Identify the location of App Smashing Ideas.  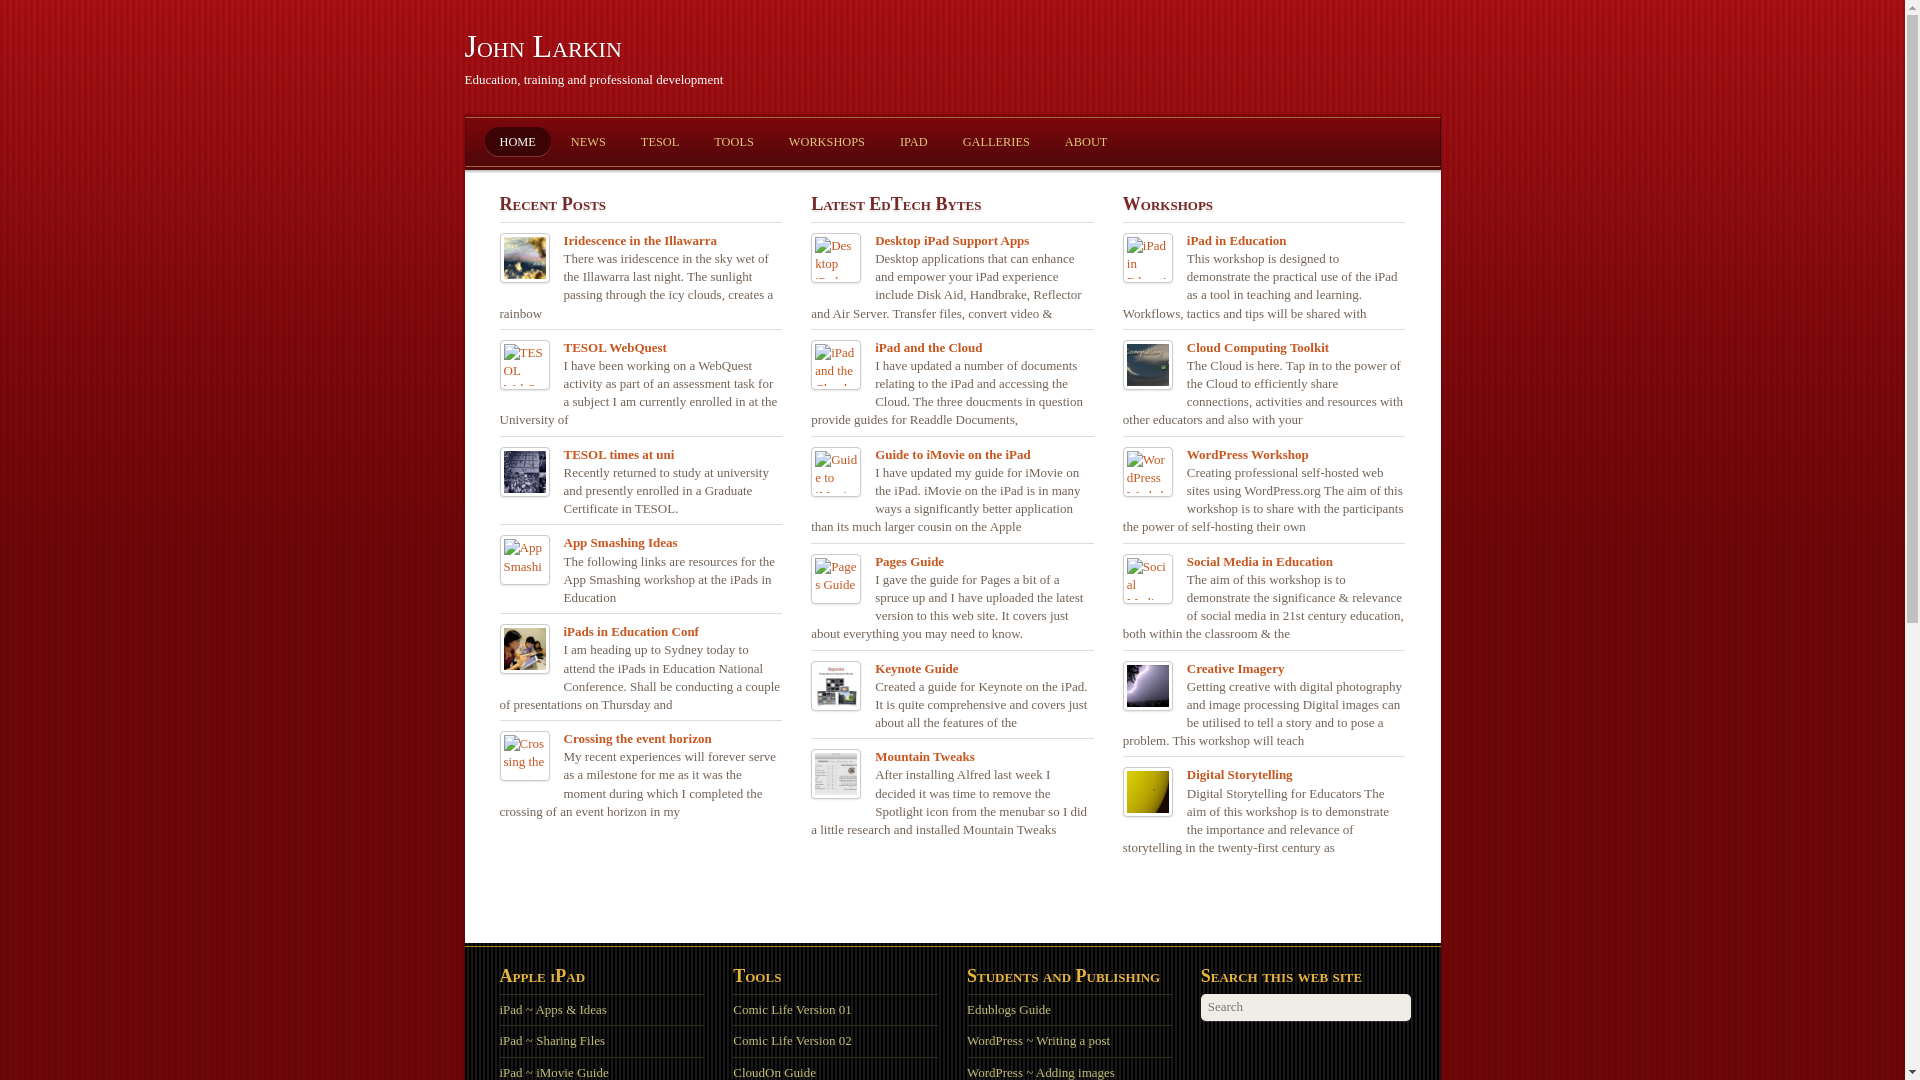
(621, 543).